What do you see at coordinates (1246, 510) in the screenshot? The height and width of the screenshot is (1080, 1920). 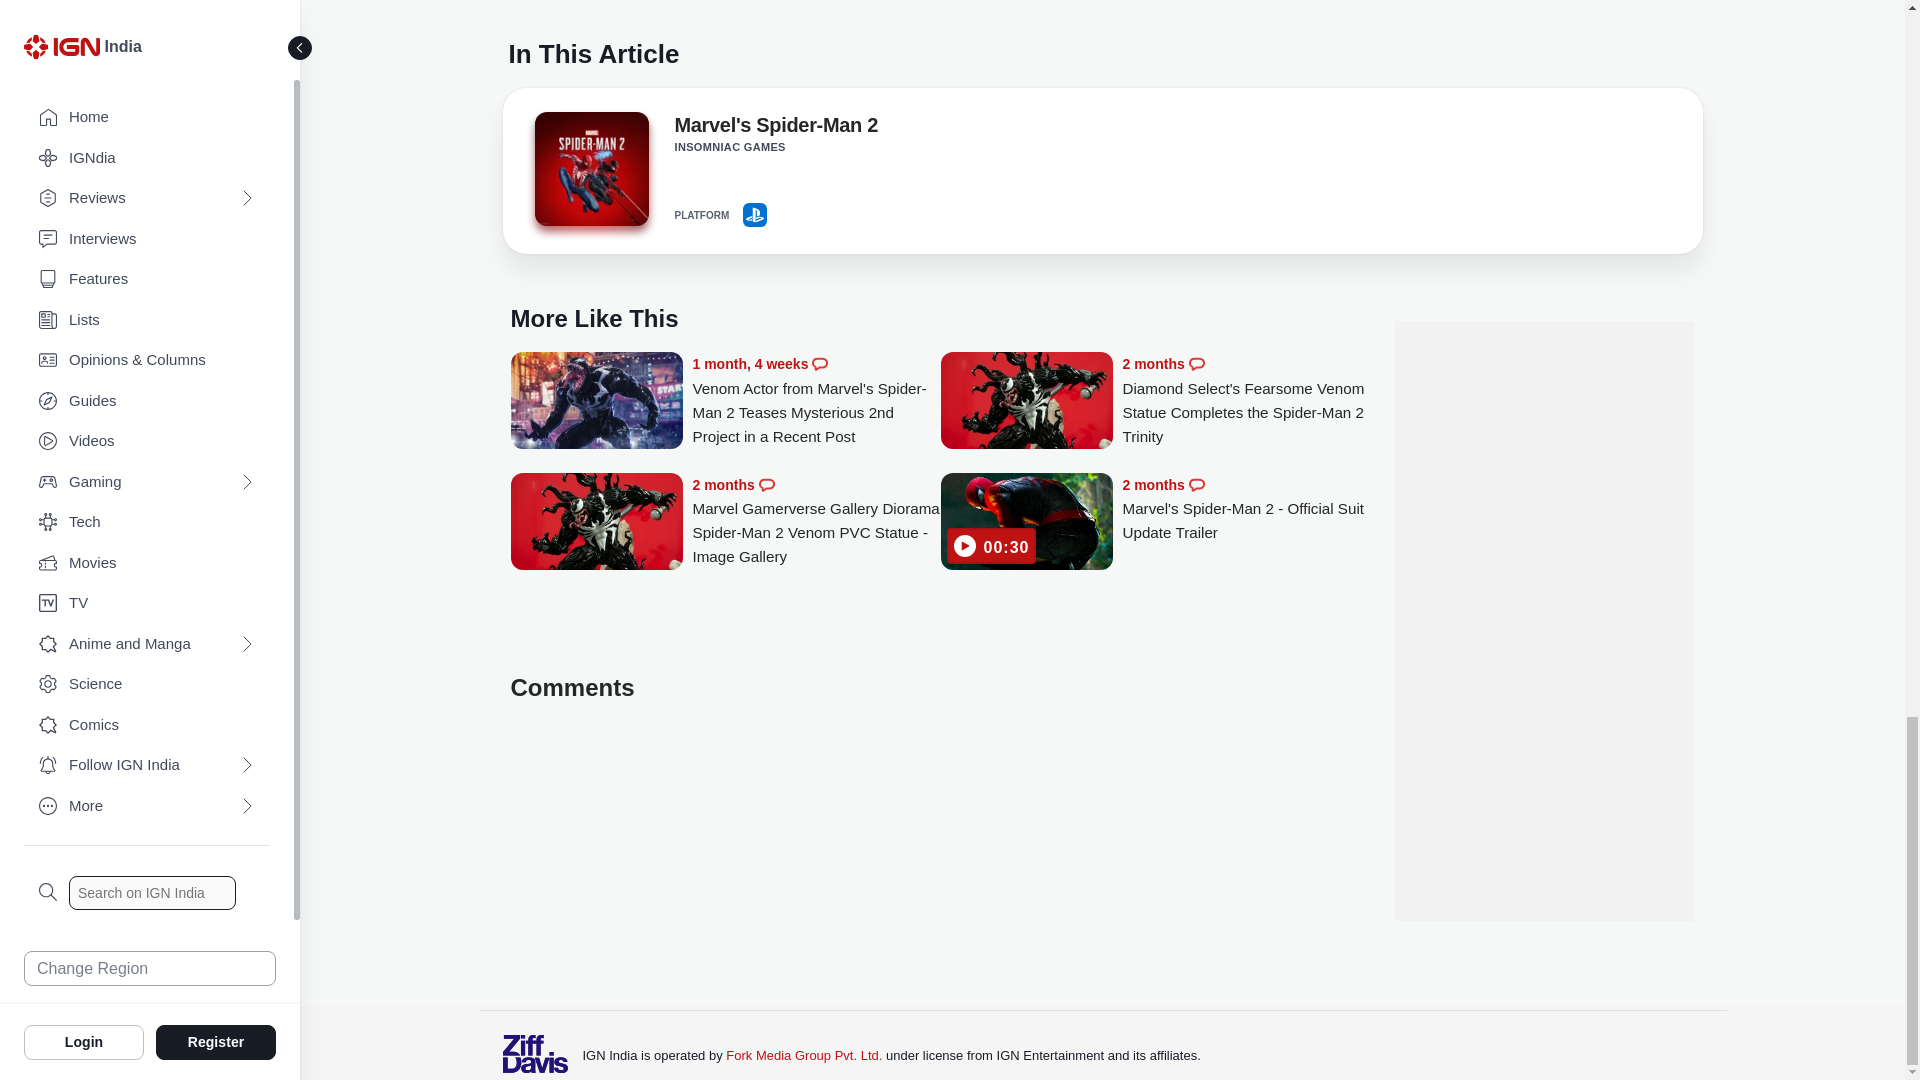 I see `Marvel's Spider-Man 2 - Official Suit Update Trailer` at bounding box center [1246, 510].